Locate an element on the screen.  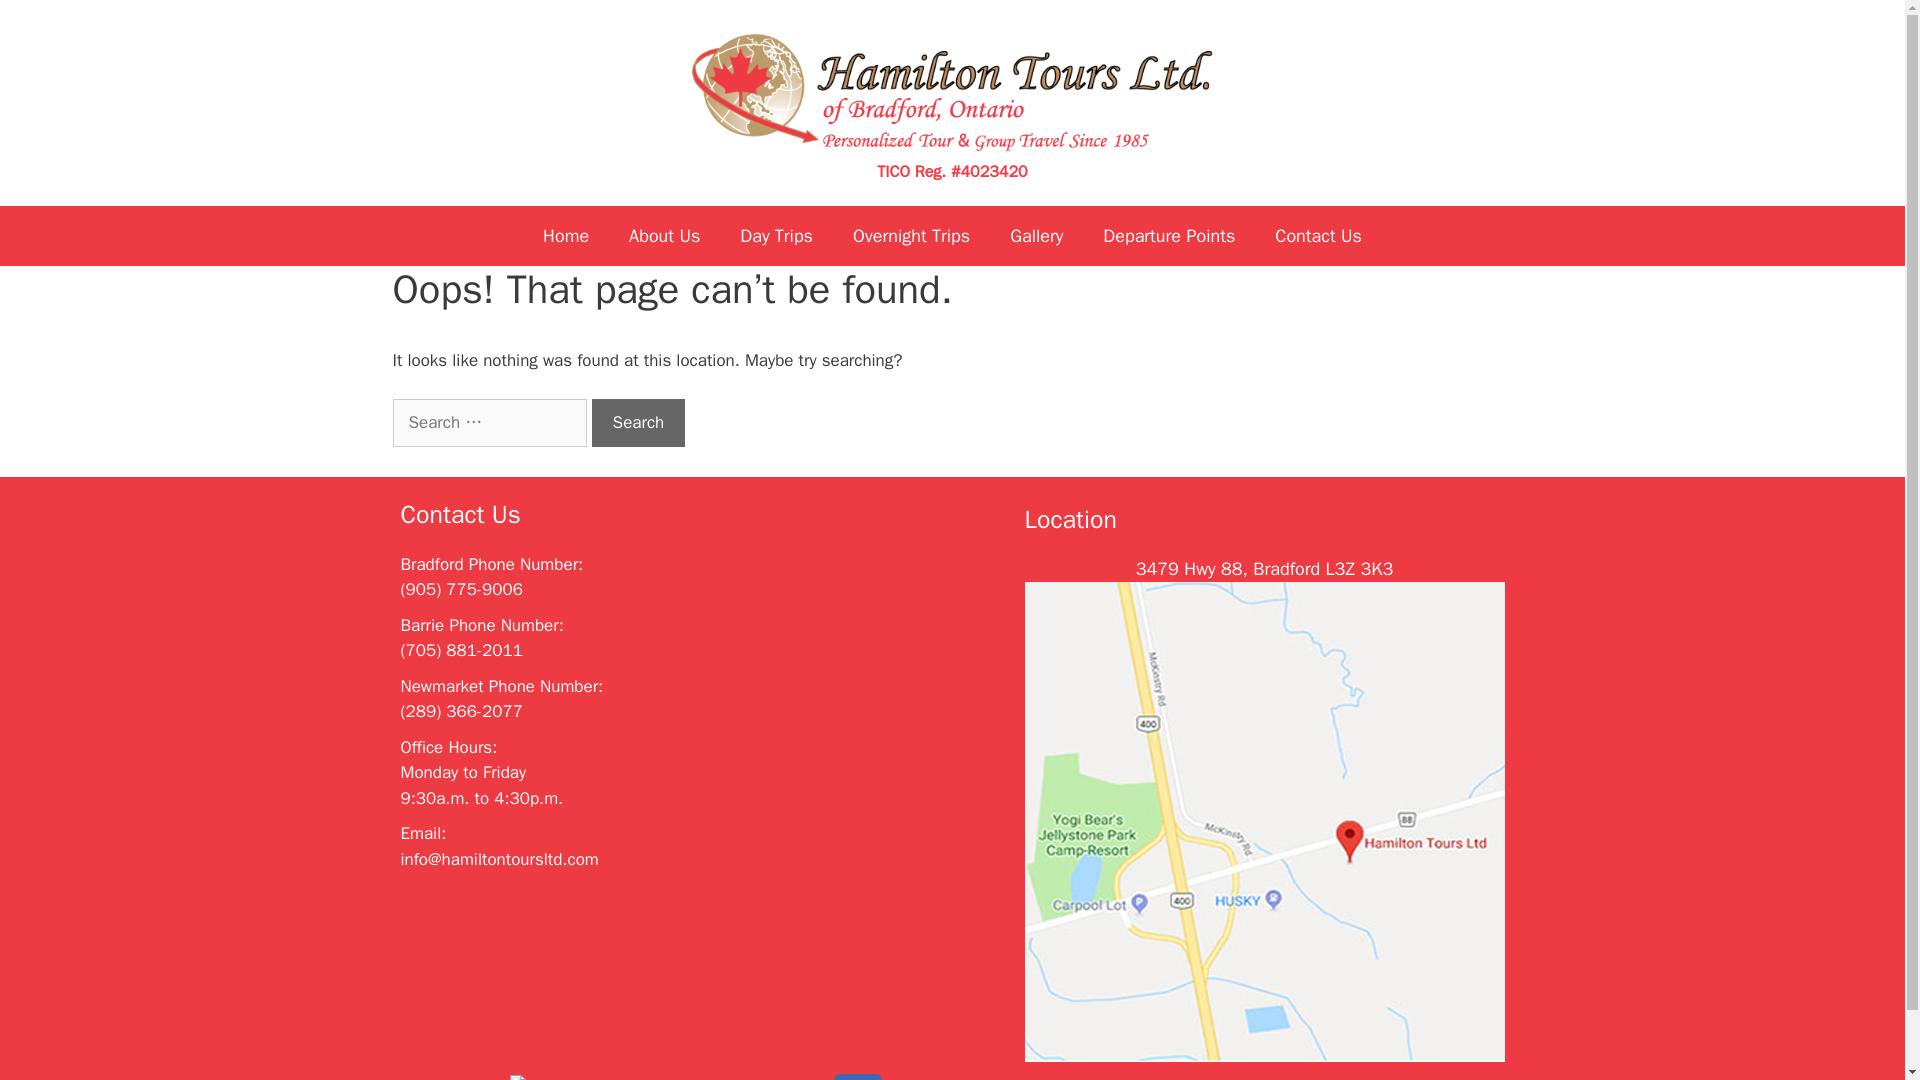
Search for: is located at coordinates (488, 422).